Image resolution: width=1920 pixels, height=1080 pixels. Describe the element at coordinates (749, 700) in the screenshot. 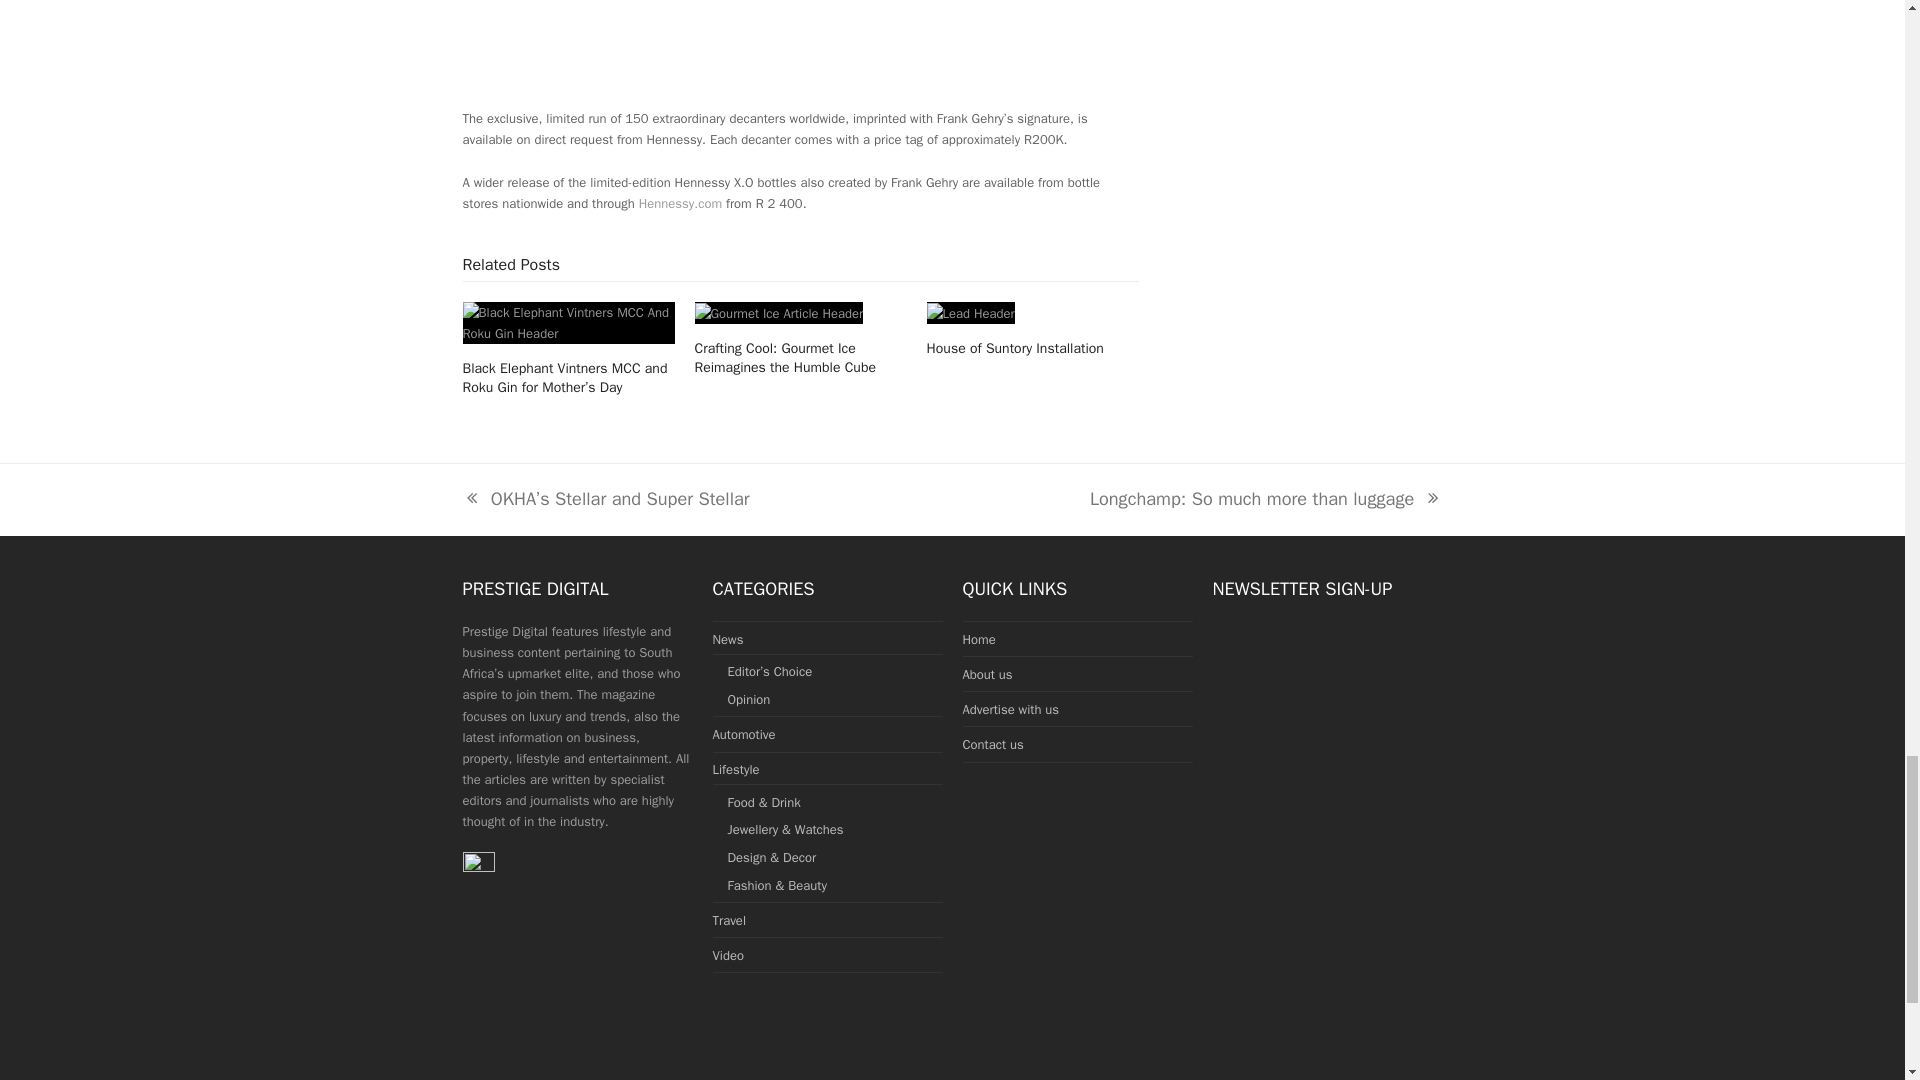

I see `News` at that location.